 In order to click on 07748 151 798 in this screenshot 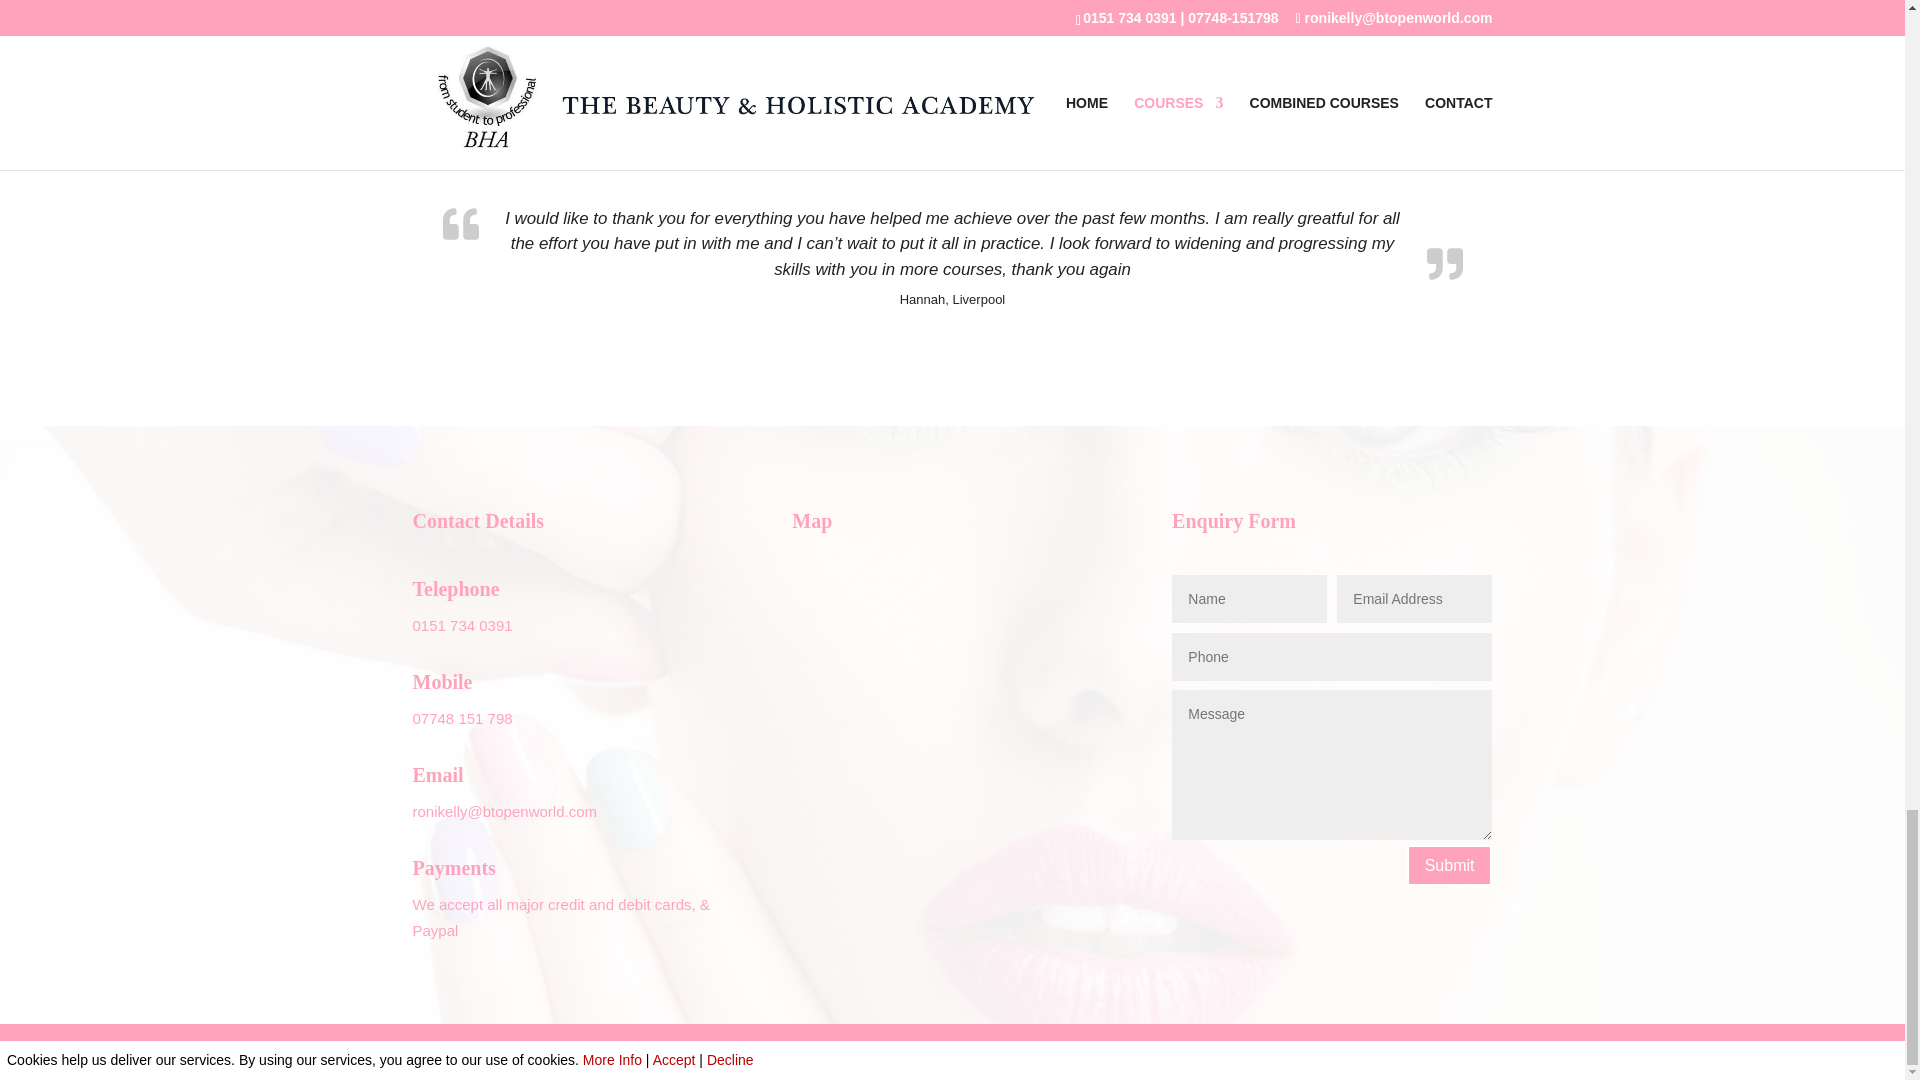, I will do `click(462, 718)`.